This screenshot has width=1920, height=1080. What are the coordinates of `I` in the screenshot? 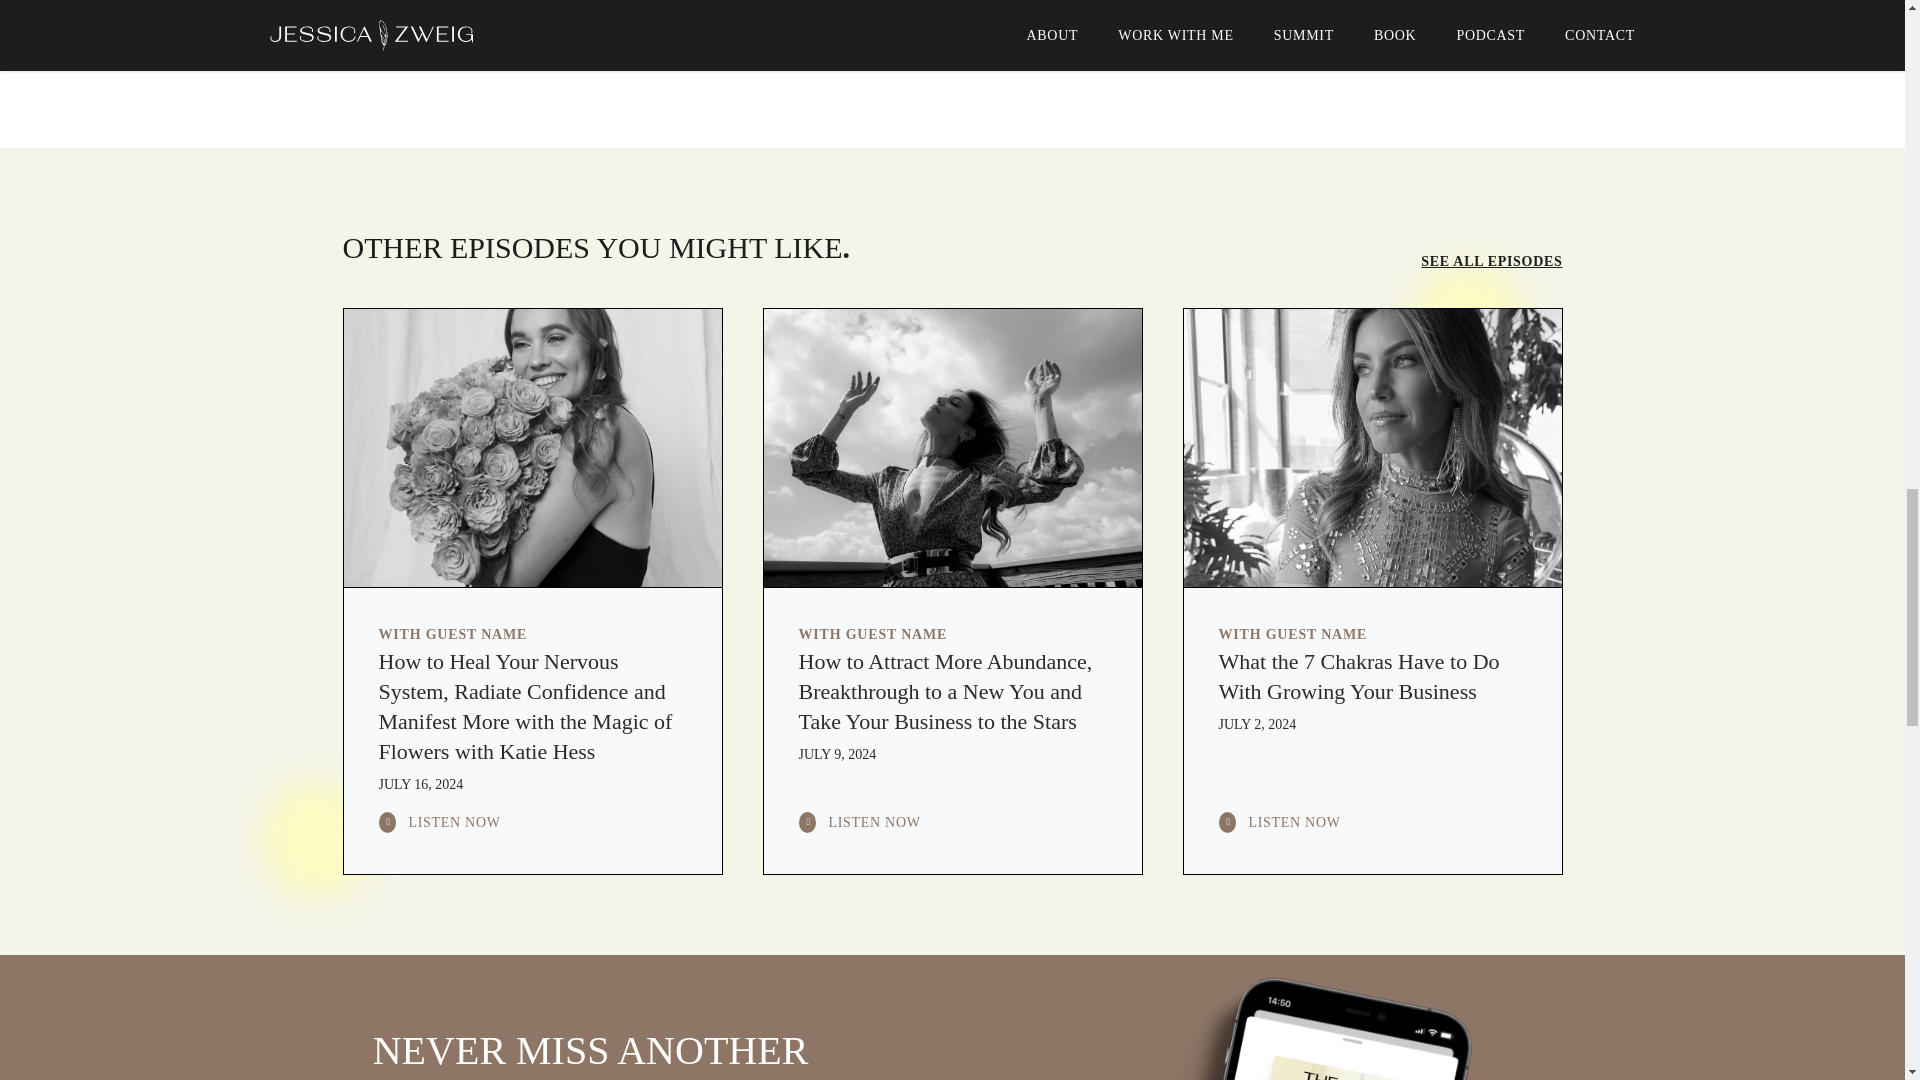 It's located at (471, 38).